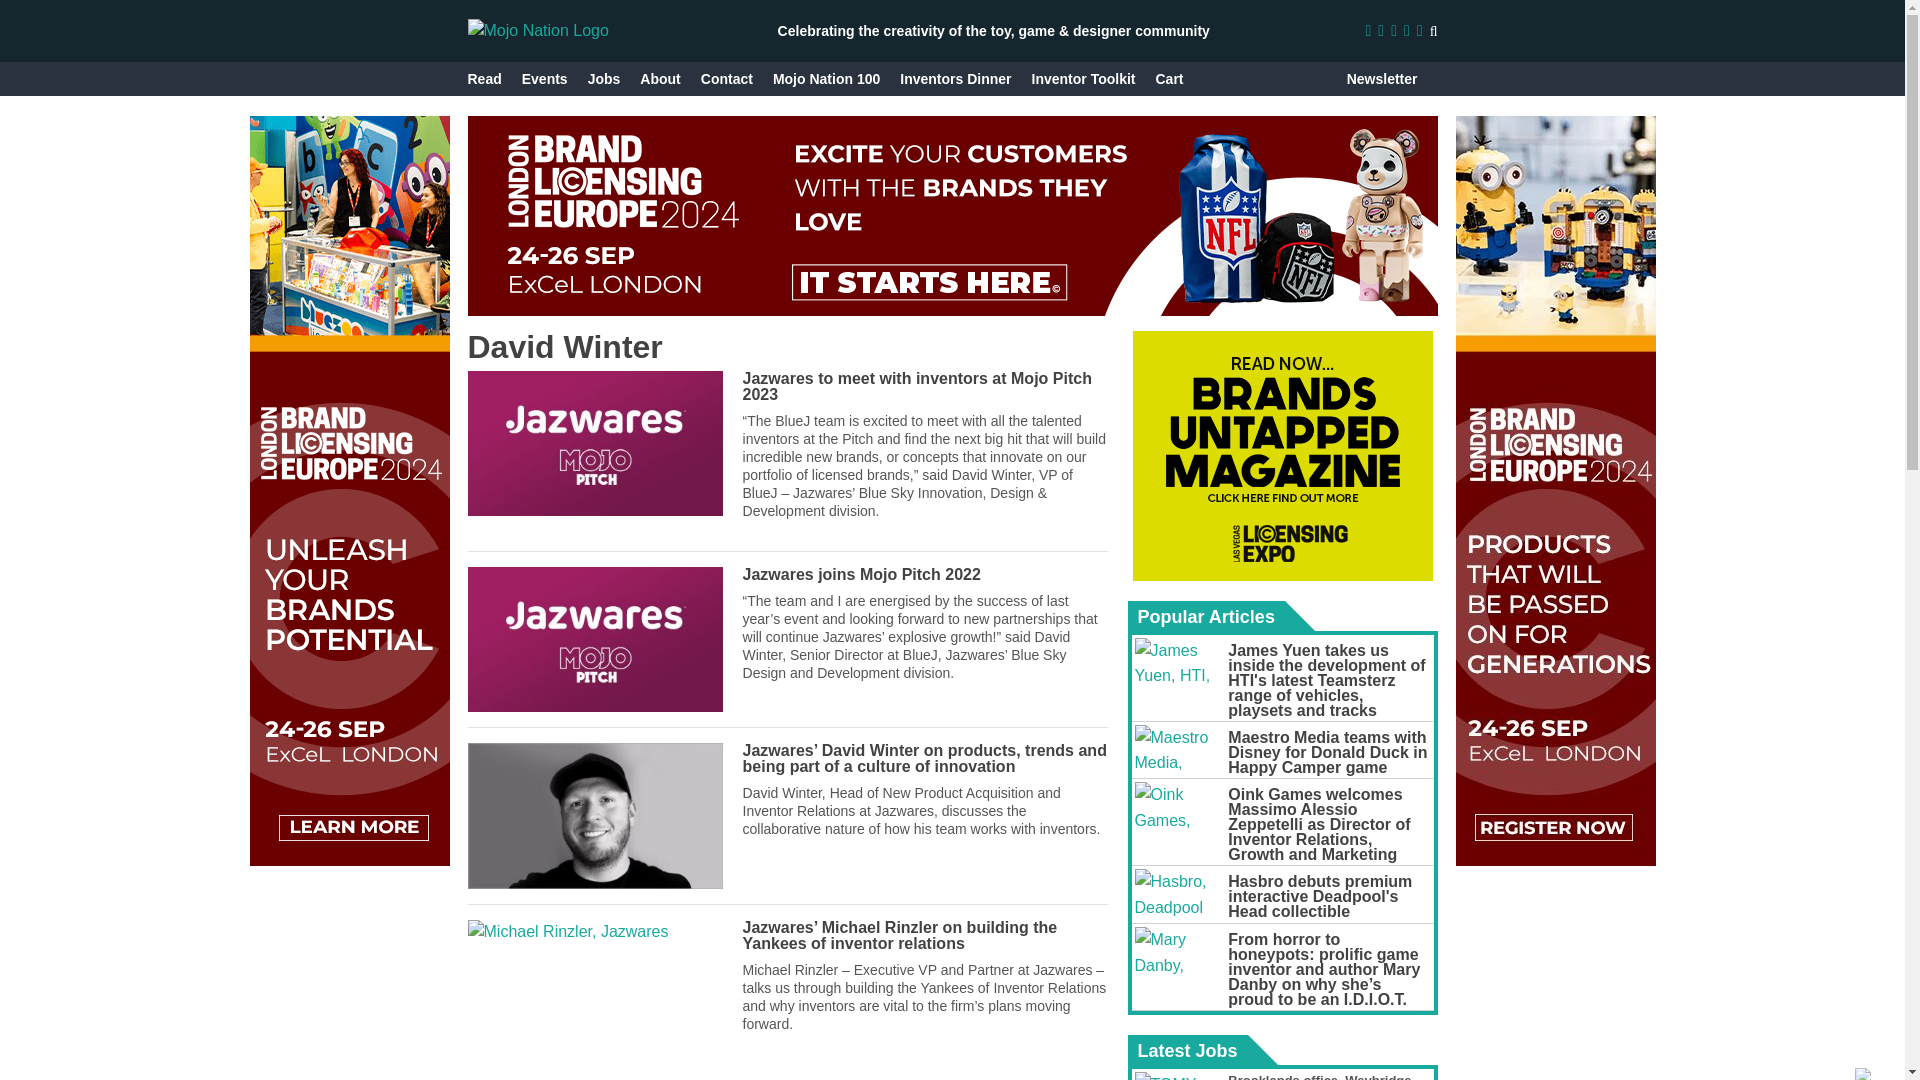 The image size is (1920, 1080). Describe the element at coordinates (484, 78) in the screenshot. I see `Read` at that location.